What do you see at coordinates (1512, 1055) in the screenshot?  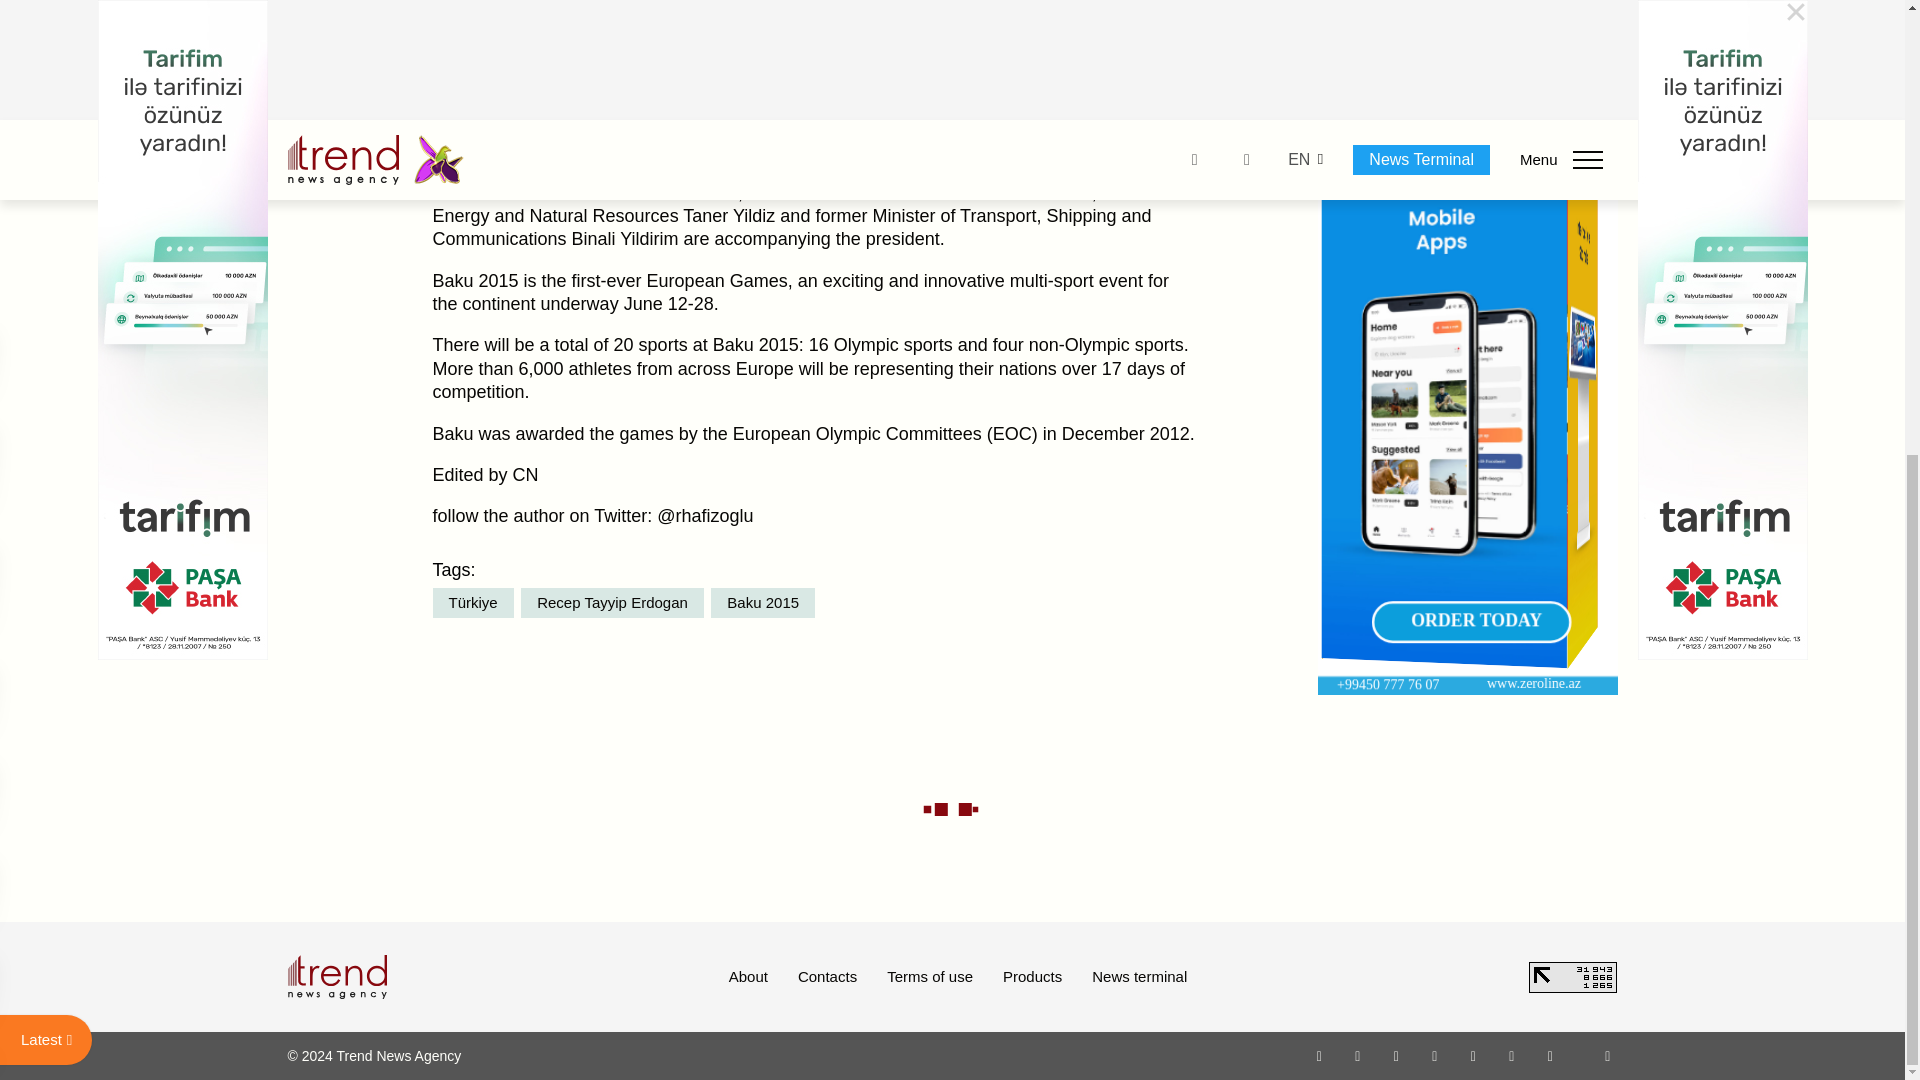 I see `LinkedIn` at bounding box center [1512, 1055].